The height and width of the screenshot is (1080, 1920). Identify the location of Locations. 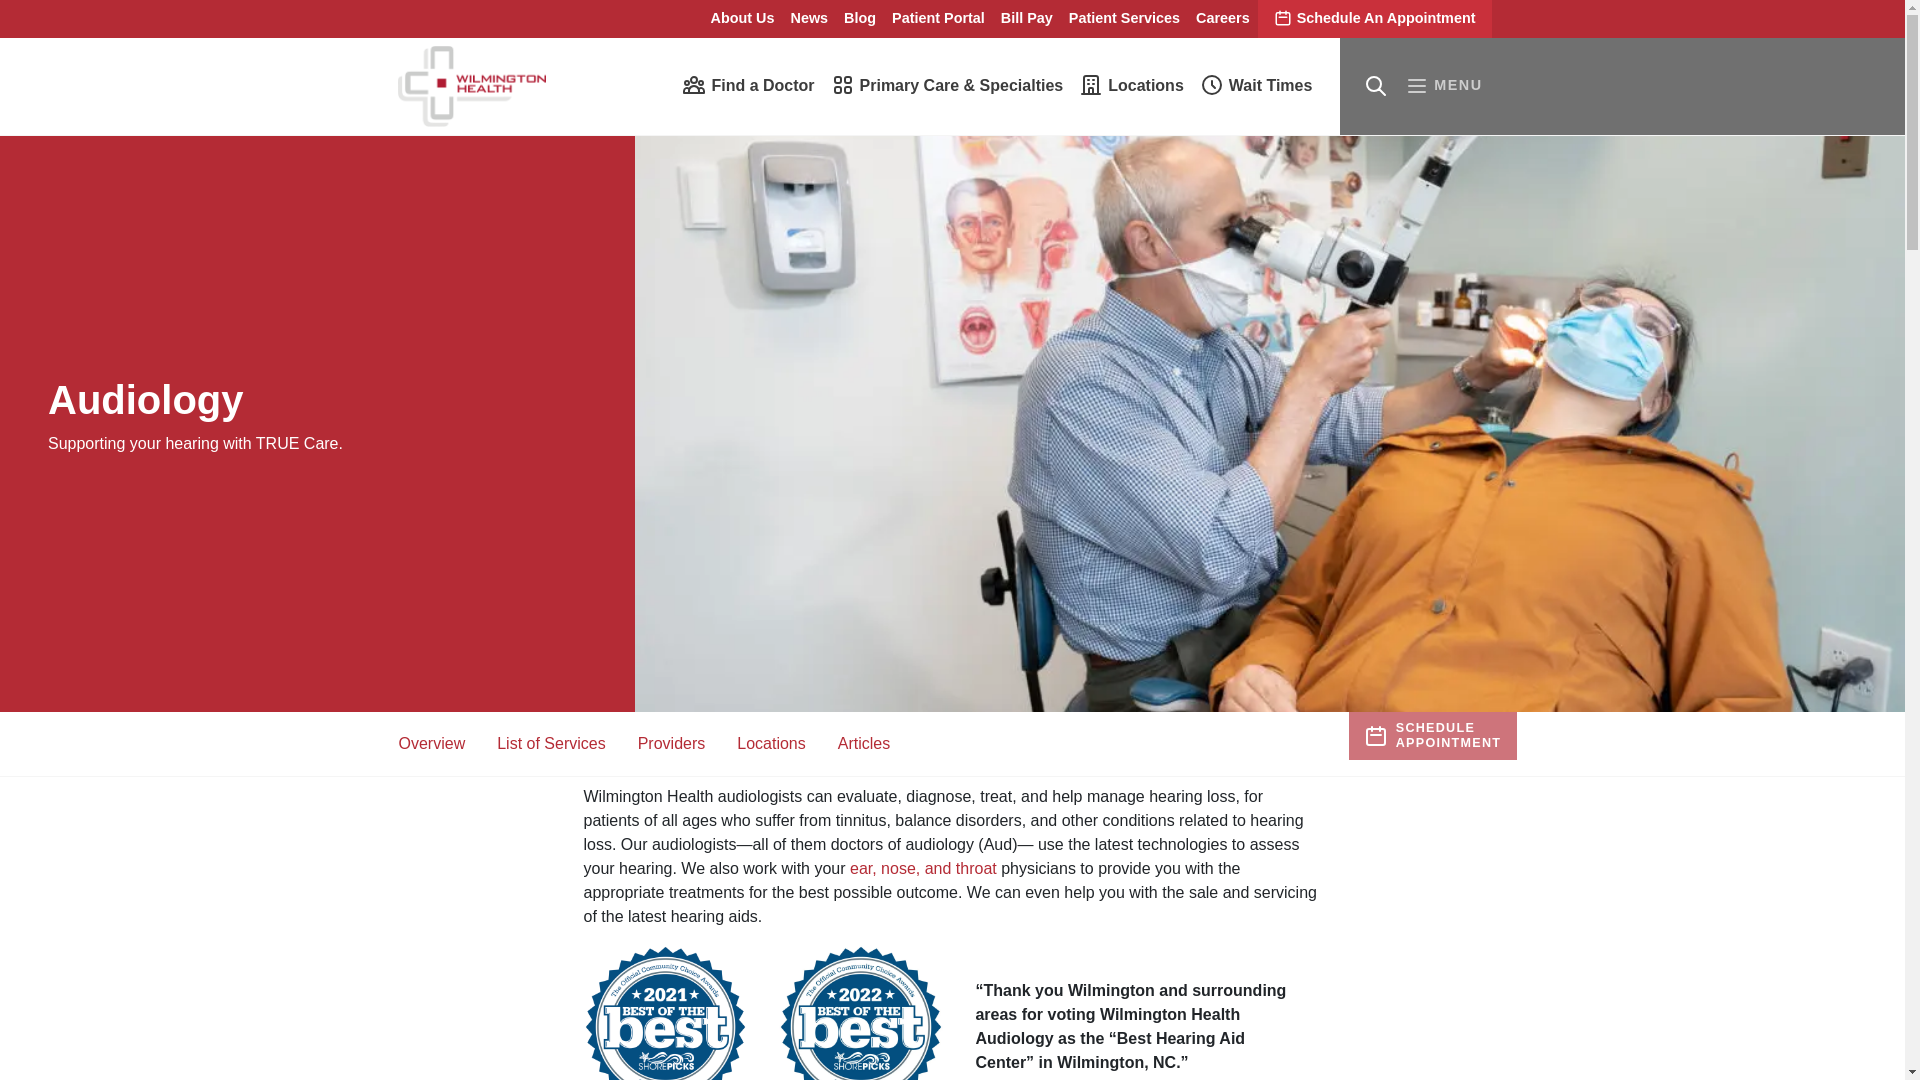
(1132, 85).